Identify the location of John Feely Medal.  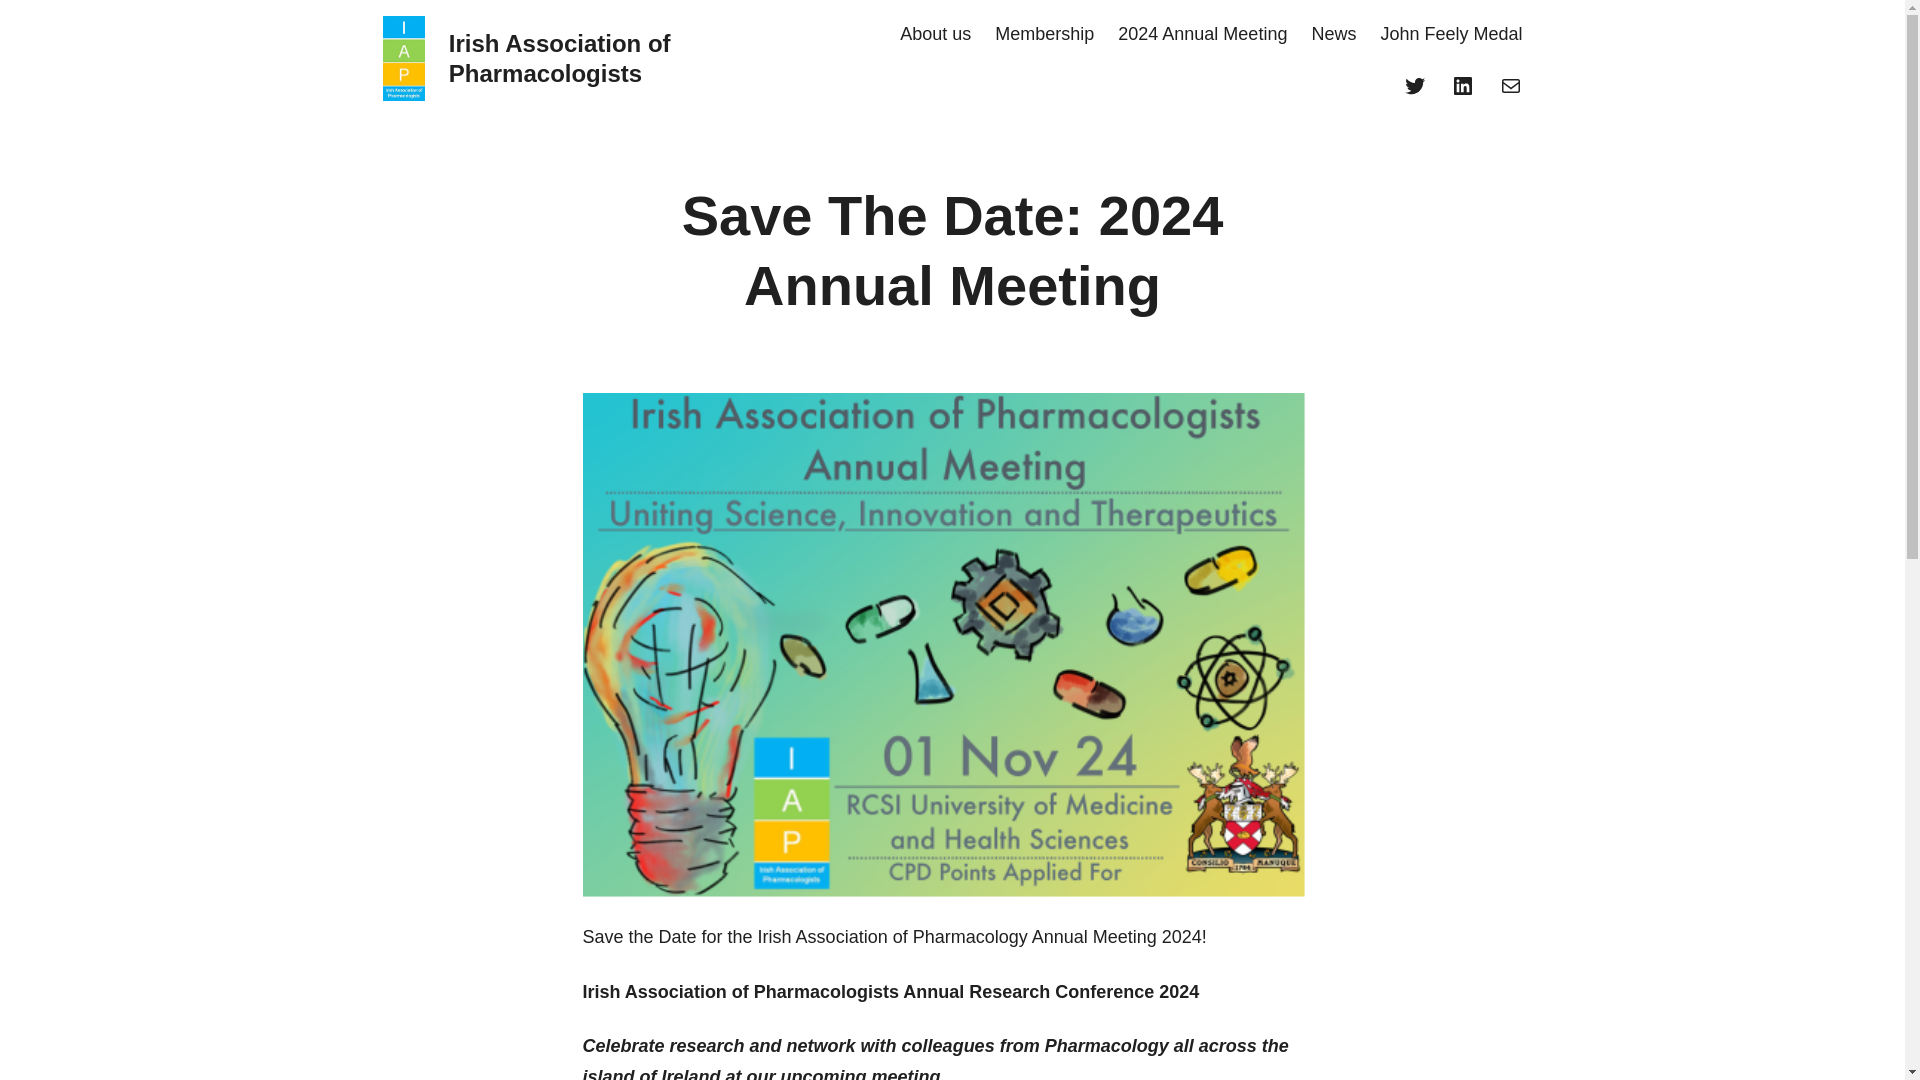
(1451, 34).